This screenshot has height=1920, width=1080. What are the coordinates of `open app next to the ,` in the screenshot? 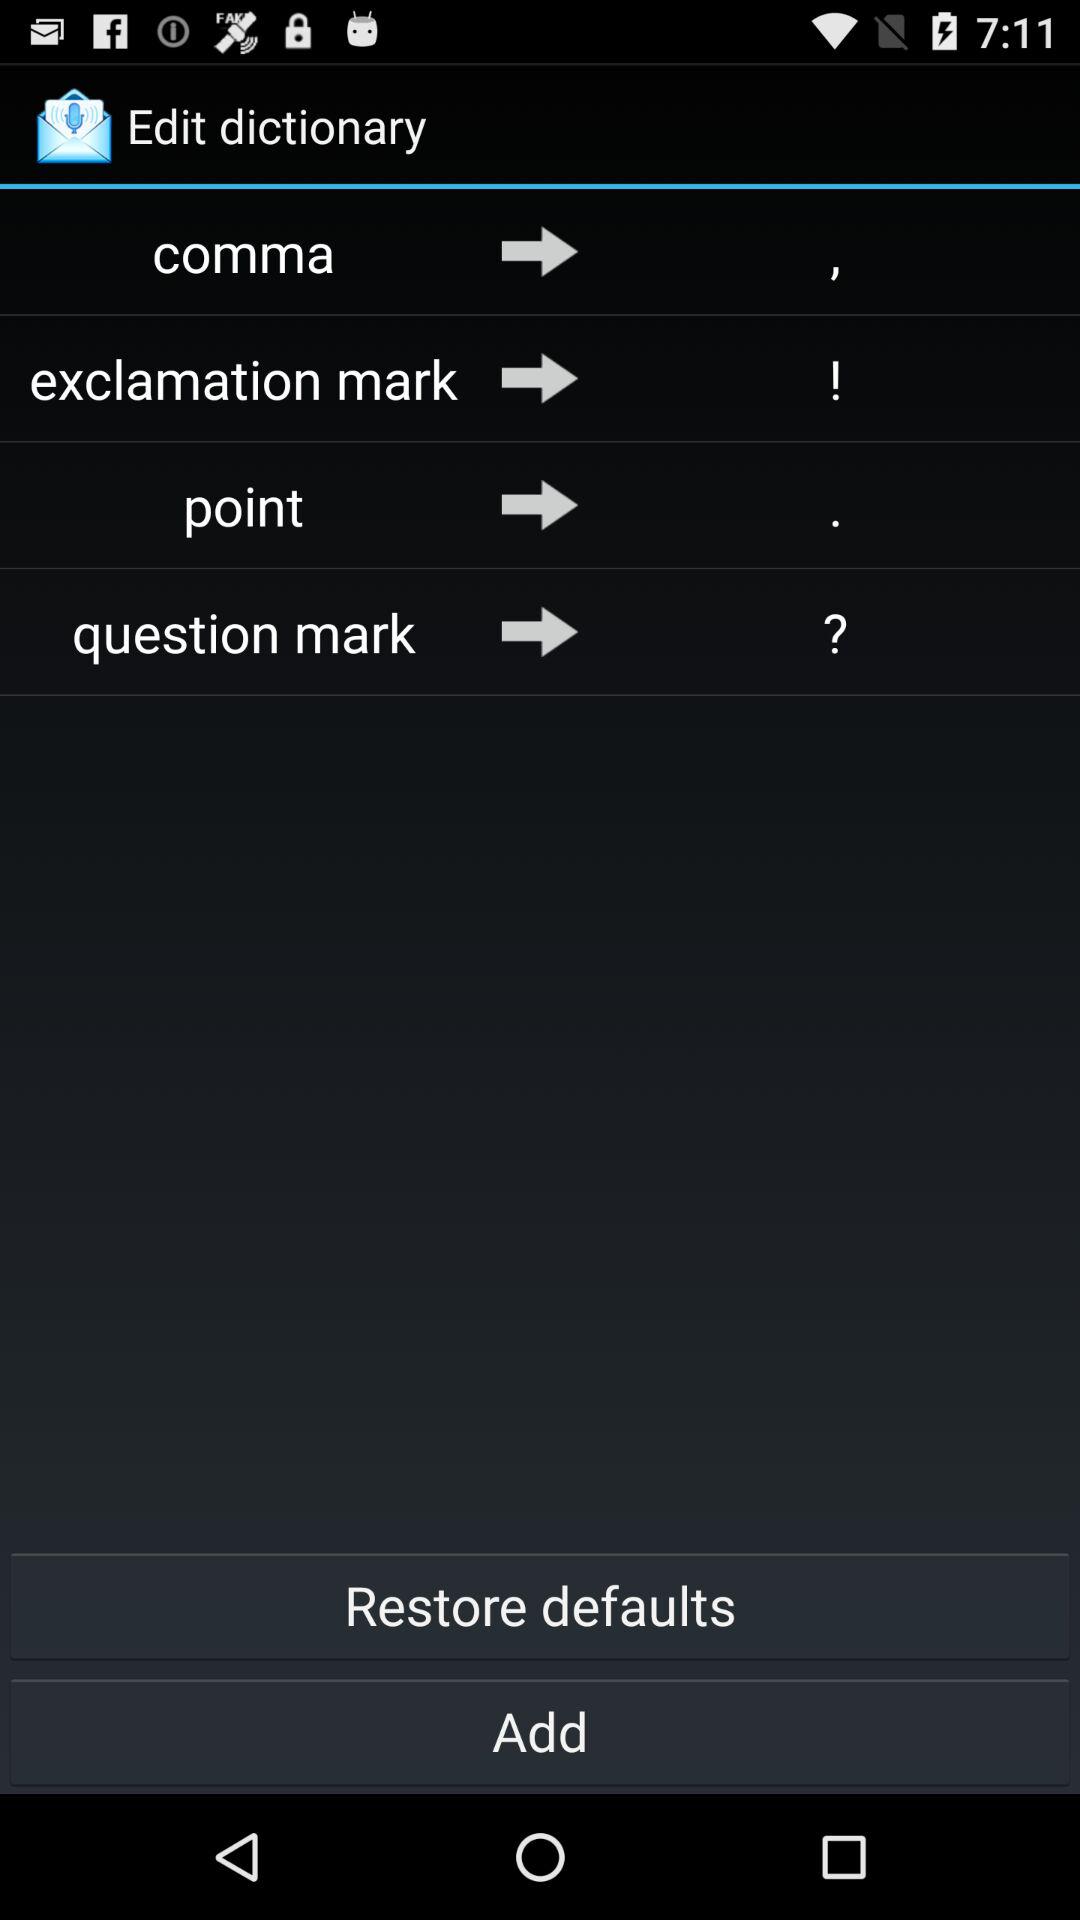 It's located at (540, 251).